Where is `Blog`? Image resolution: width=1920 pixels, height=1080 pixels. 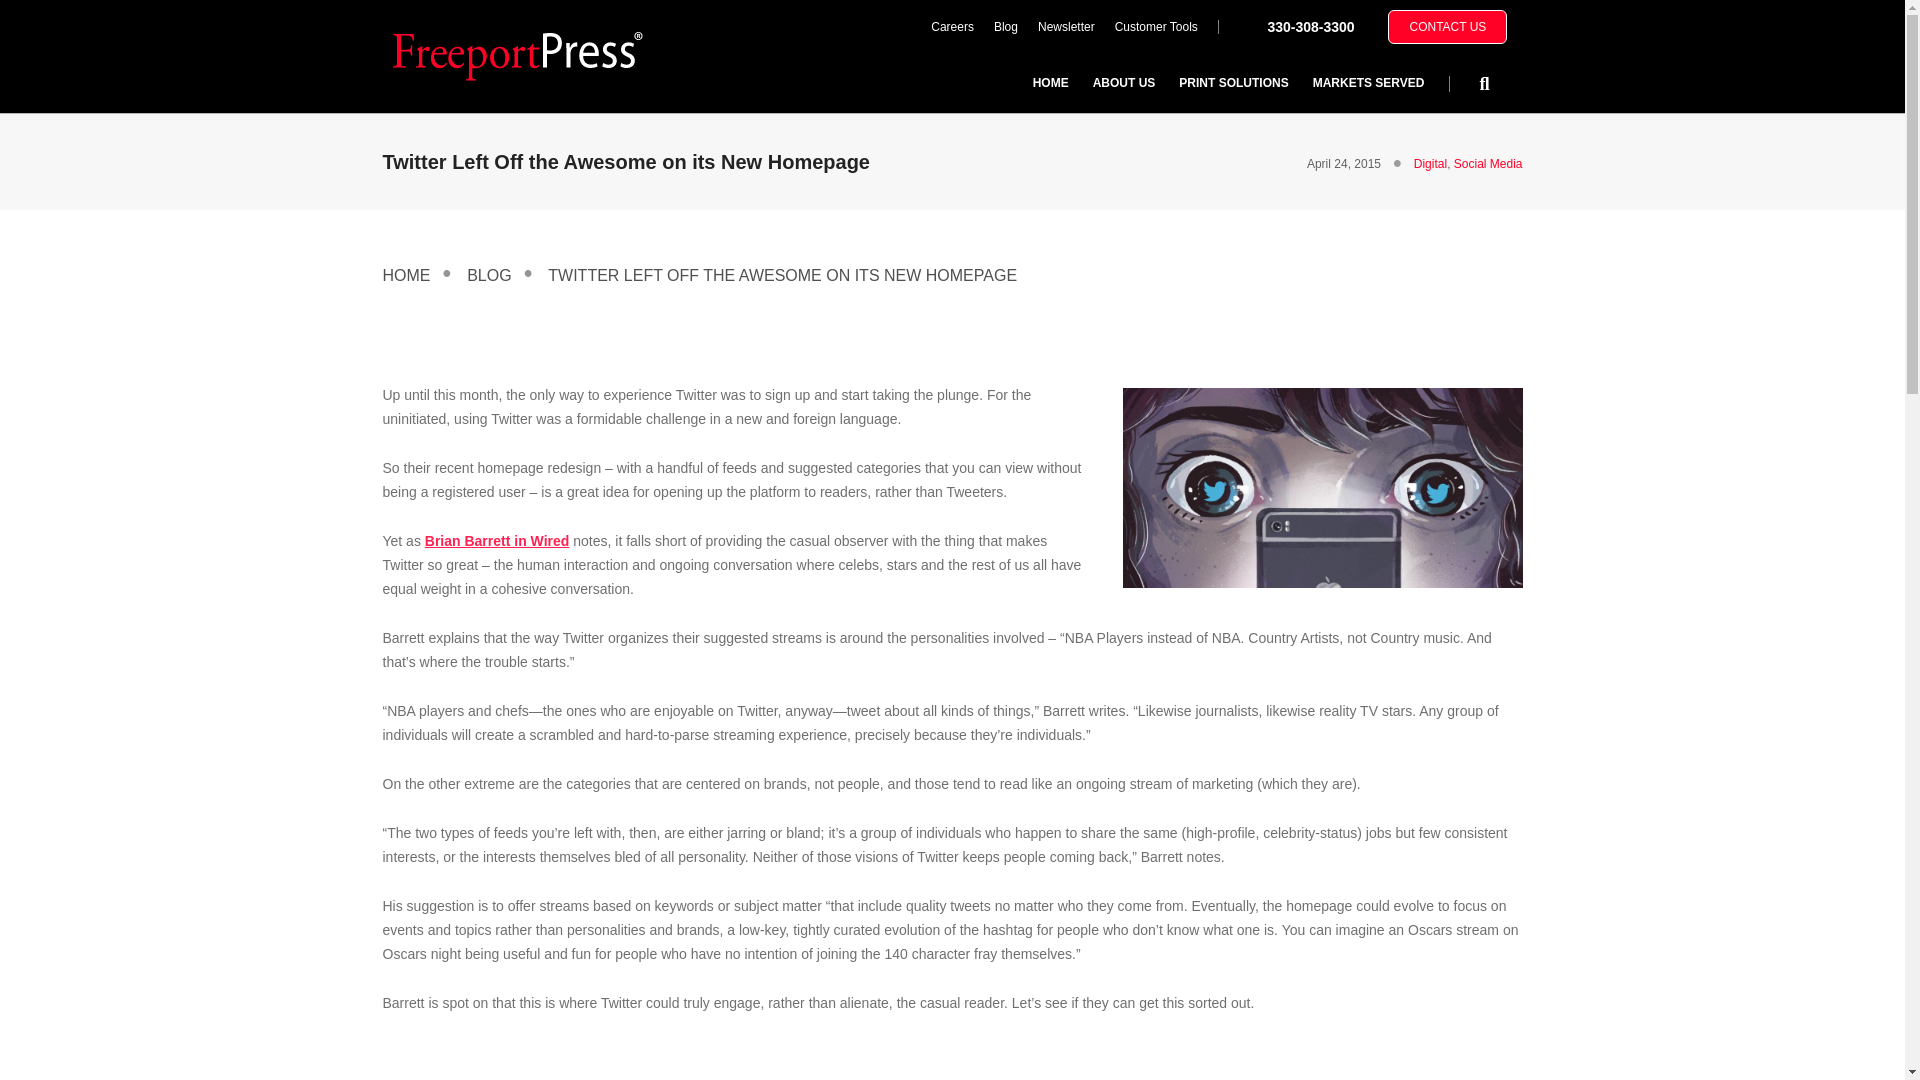 Blog is located at coordinates (1005, 27).